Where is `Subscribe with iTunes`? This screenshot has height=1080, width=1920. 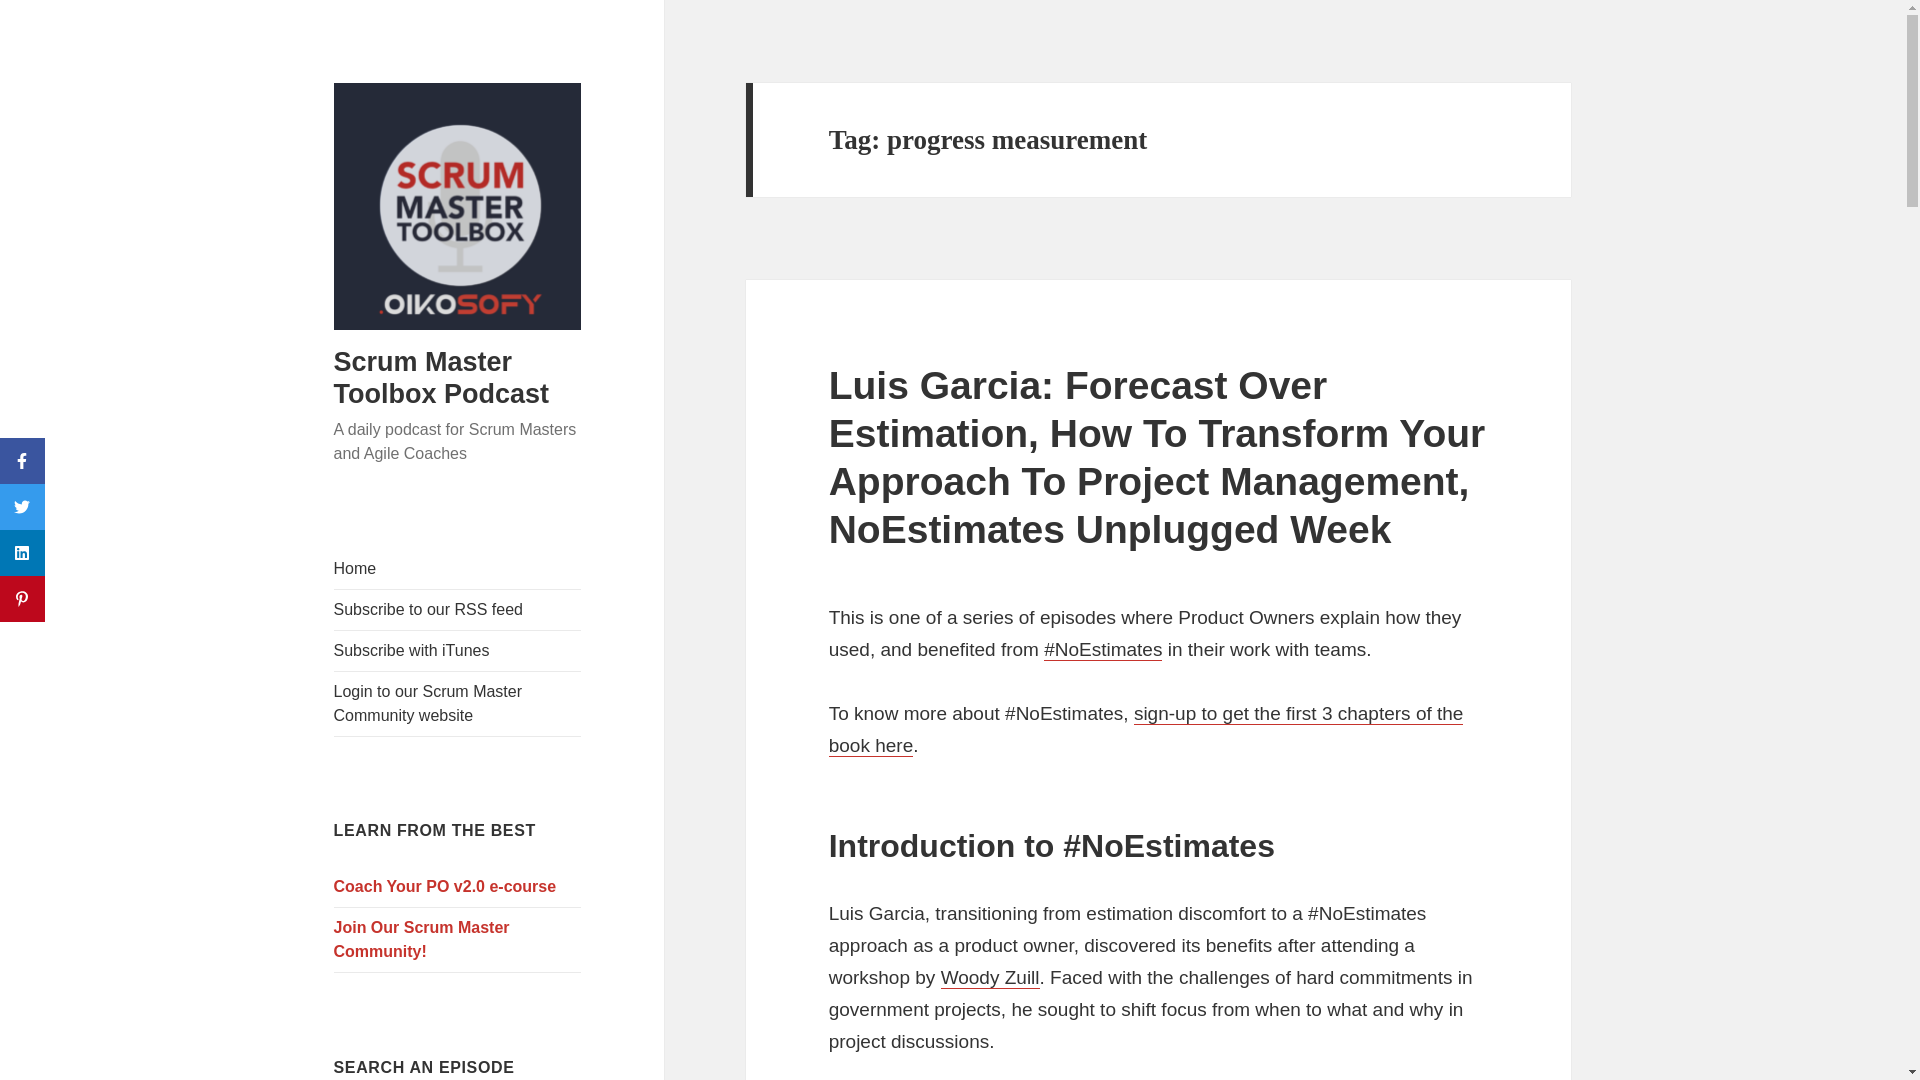
Subscribe with iTunes is located at coordinates (458, 650).